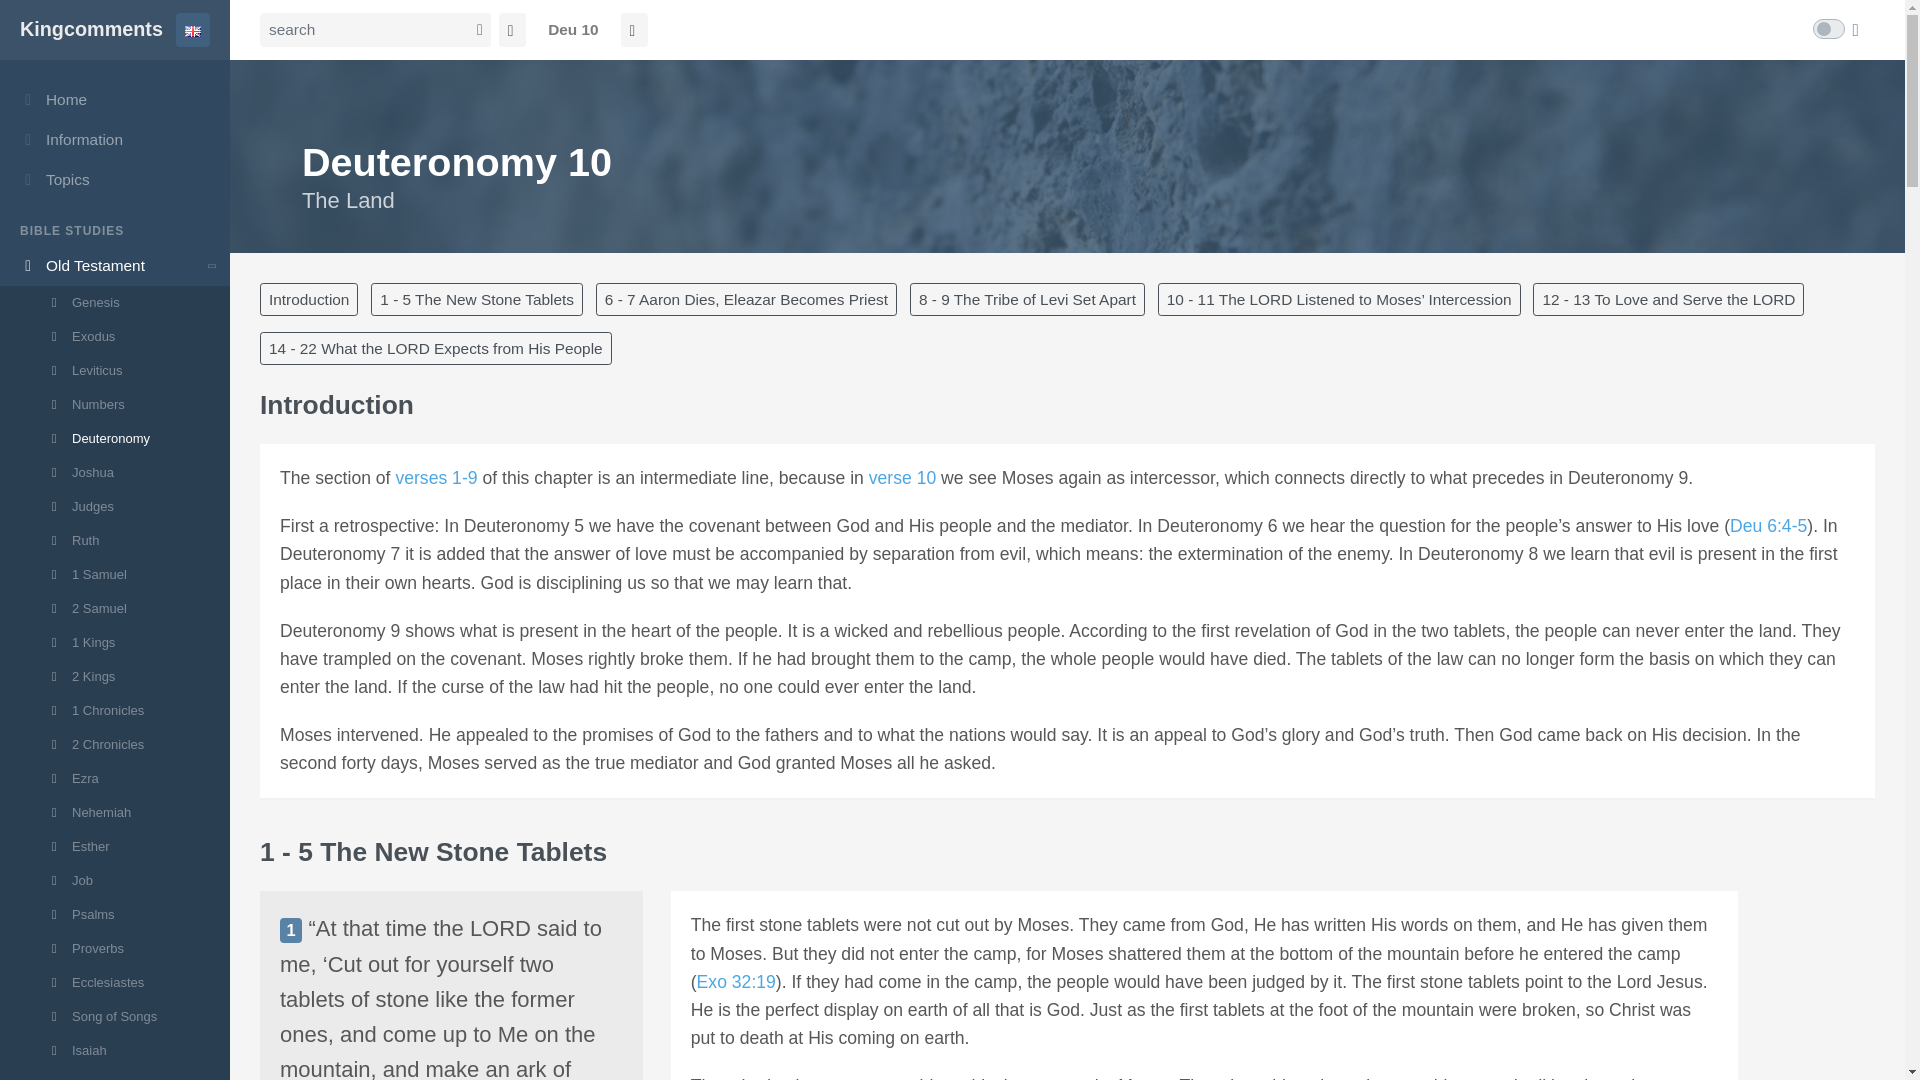  I want to click on Kingcomments, so click(91, 30).